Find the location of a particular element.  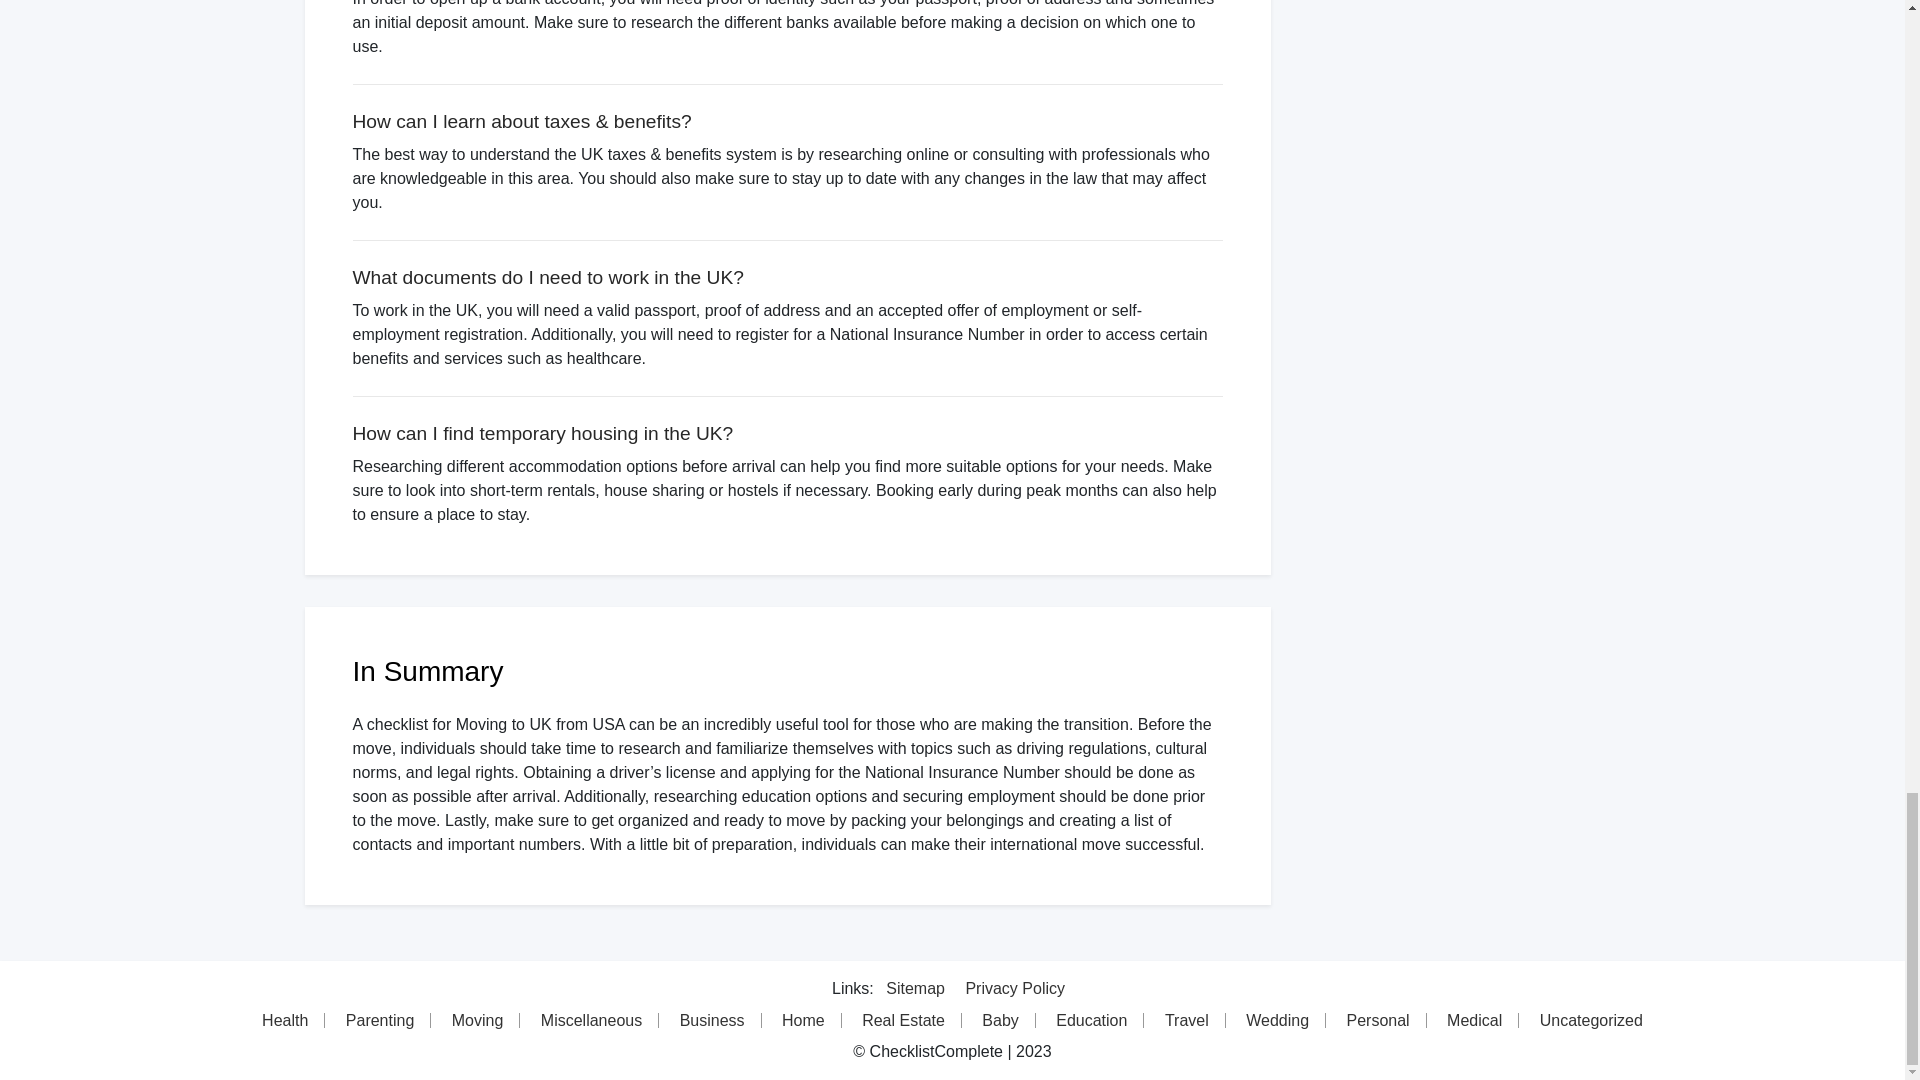

Moving is located at coordinates (478, 1020).